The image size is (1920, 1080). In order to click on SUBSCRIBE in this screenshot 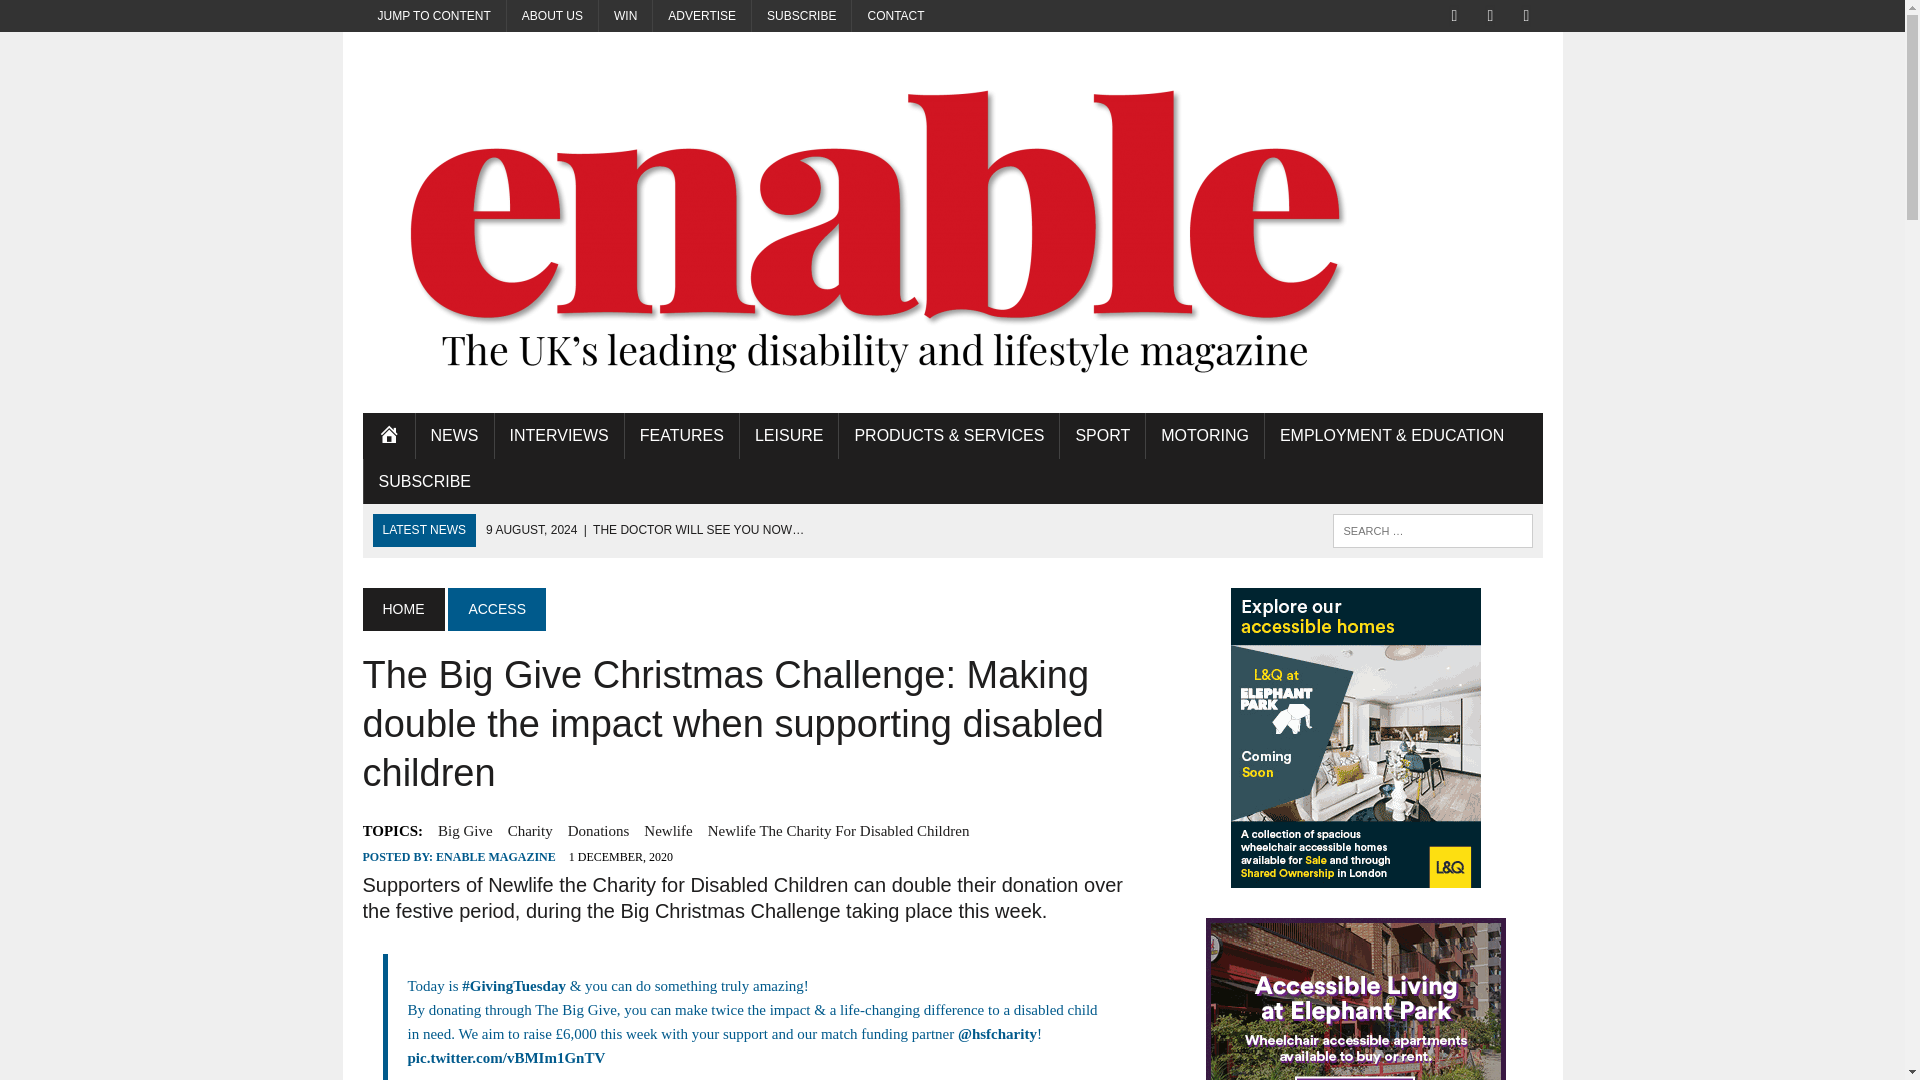, I will do `click(424, 482)`.